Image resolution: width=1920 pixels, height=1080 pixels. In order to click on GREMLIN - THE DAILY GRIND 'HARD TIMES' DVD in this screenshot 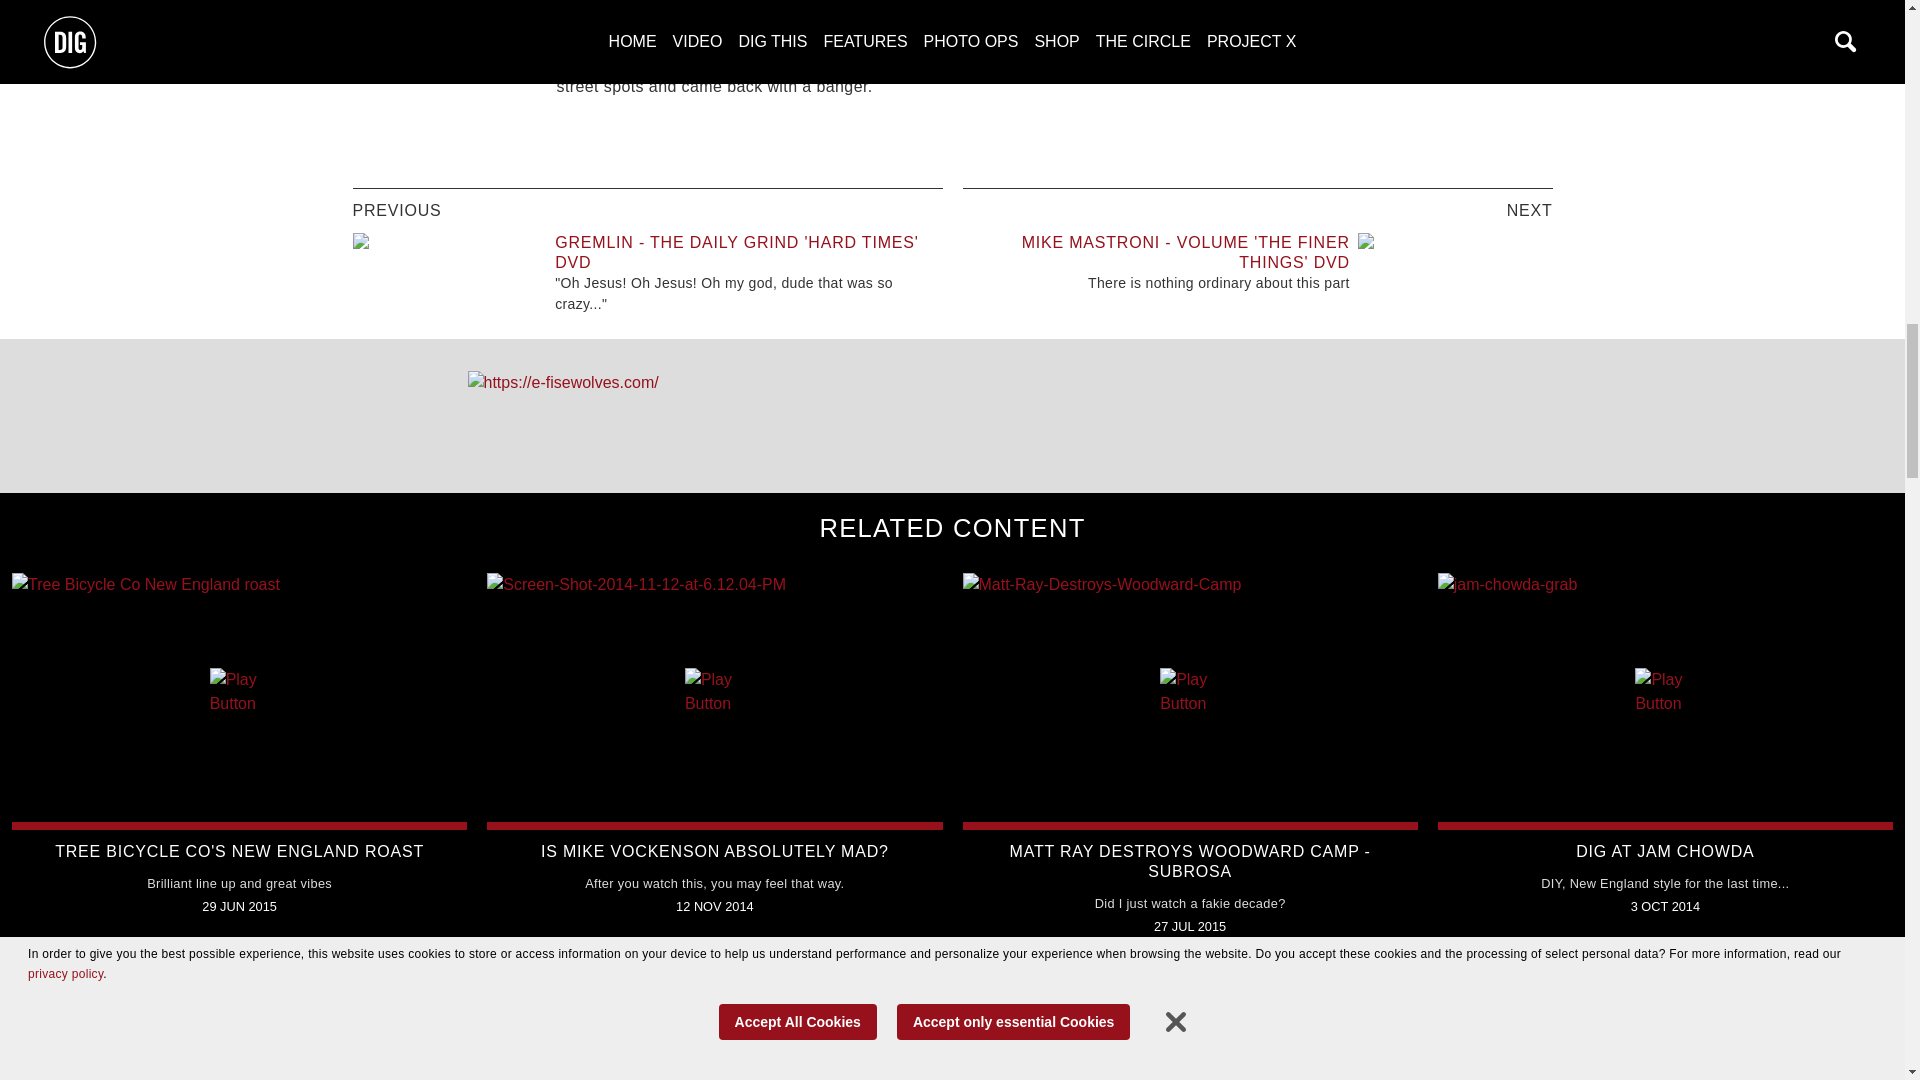, I will do `click(736, 252)`.